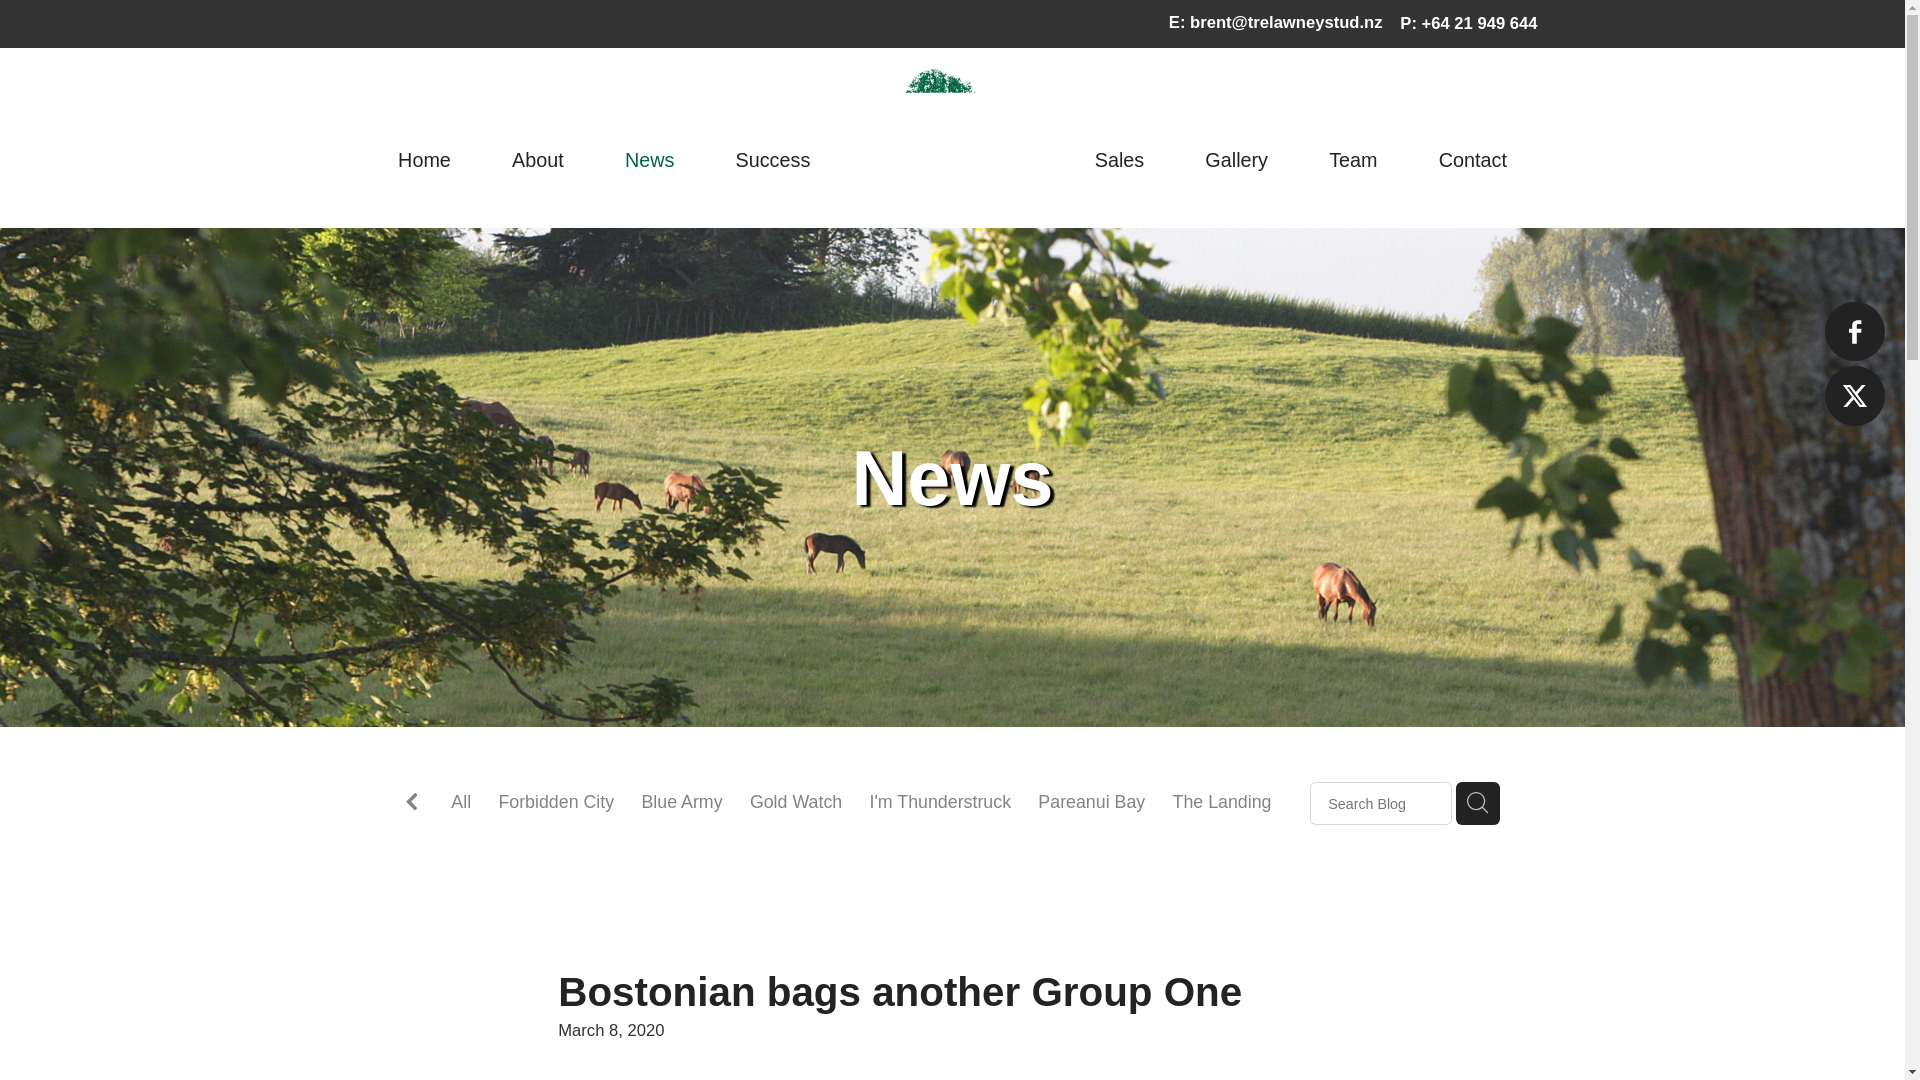 This screenshot has height=1080, width=1920. What do you see at coordinates (538, 162) in the screenshot?
I see `About` at bounding box center [538, 162].